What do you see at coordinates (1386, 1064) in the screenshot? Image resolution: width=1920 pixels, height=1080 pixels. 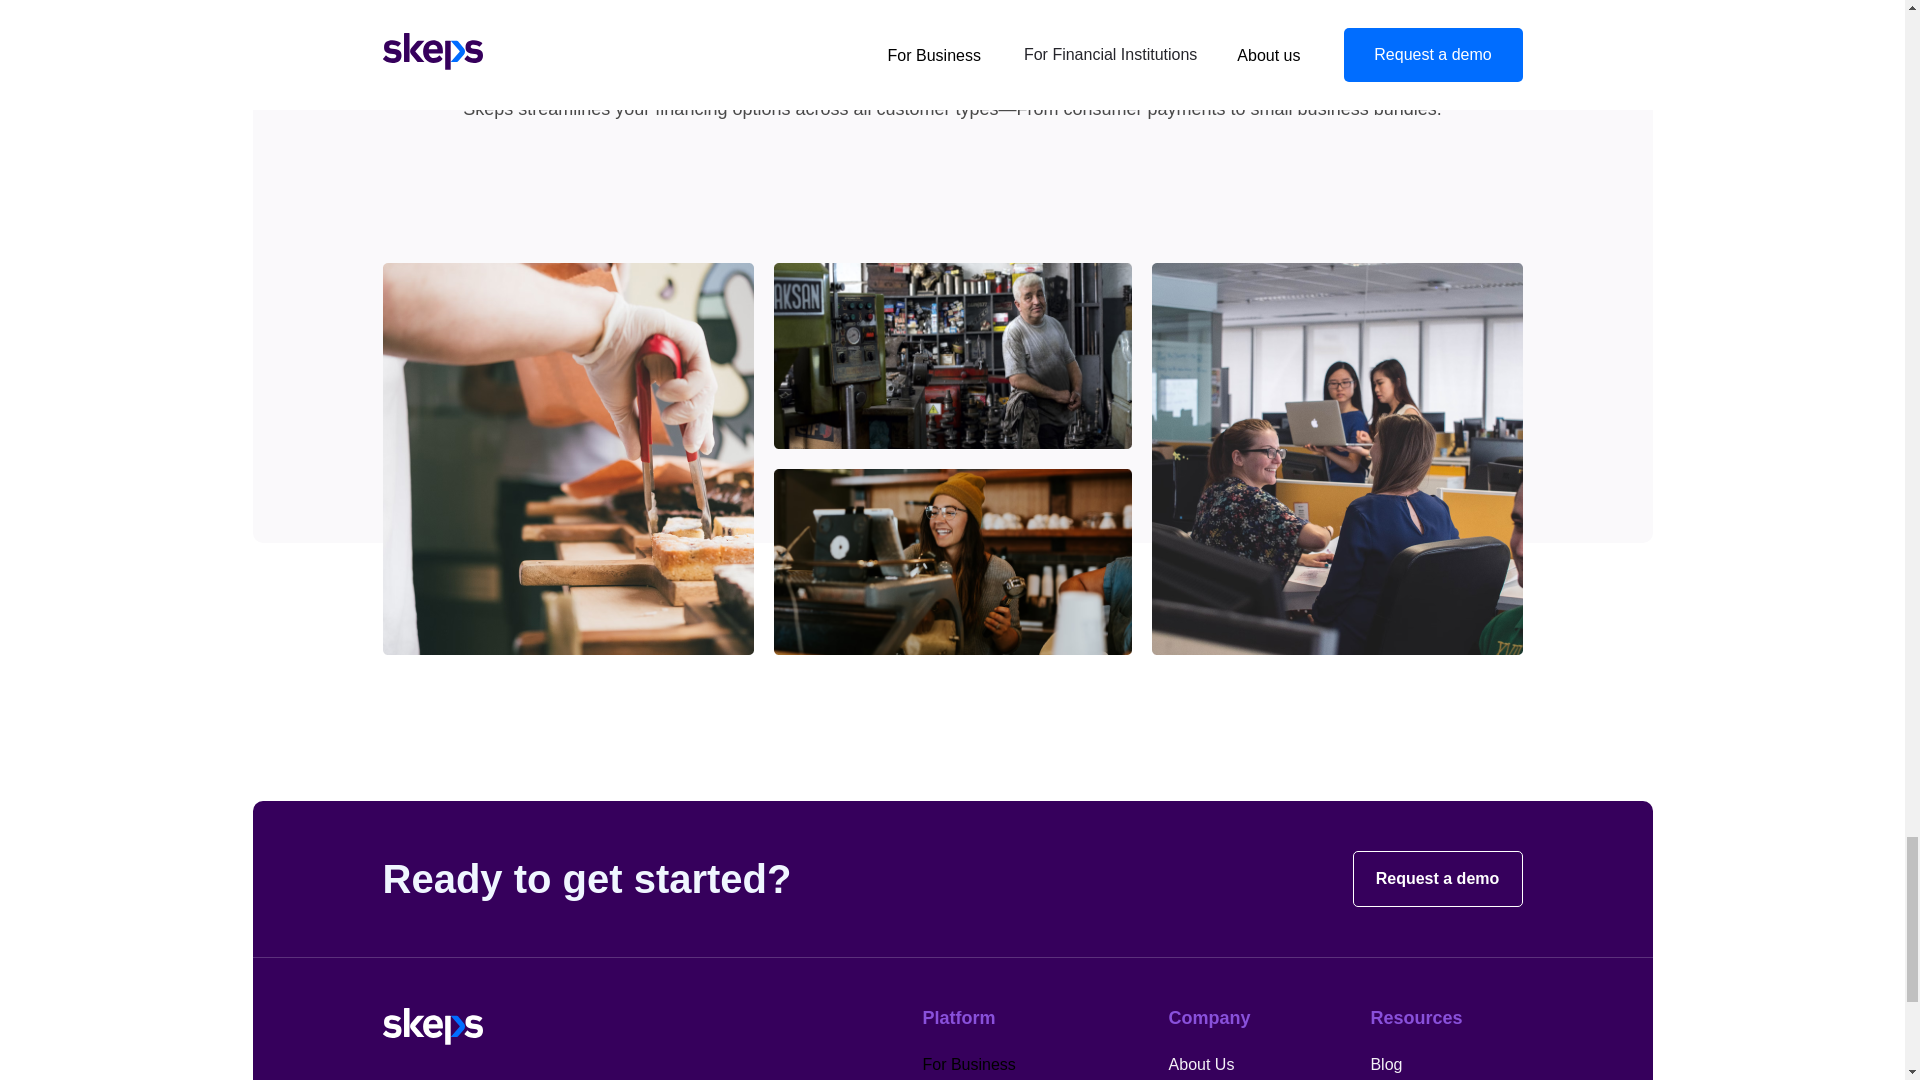 I see `Blog` at bounding box center [1386, 1064].